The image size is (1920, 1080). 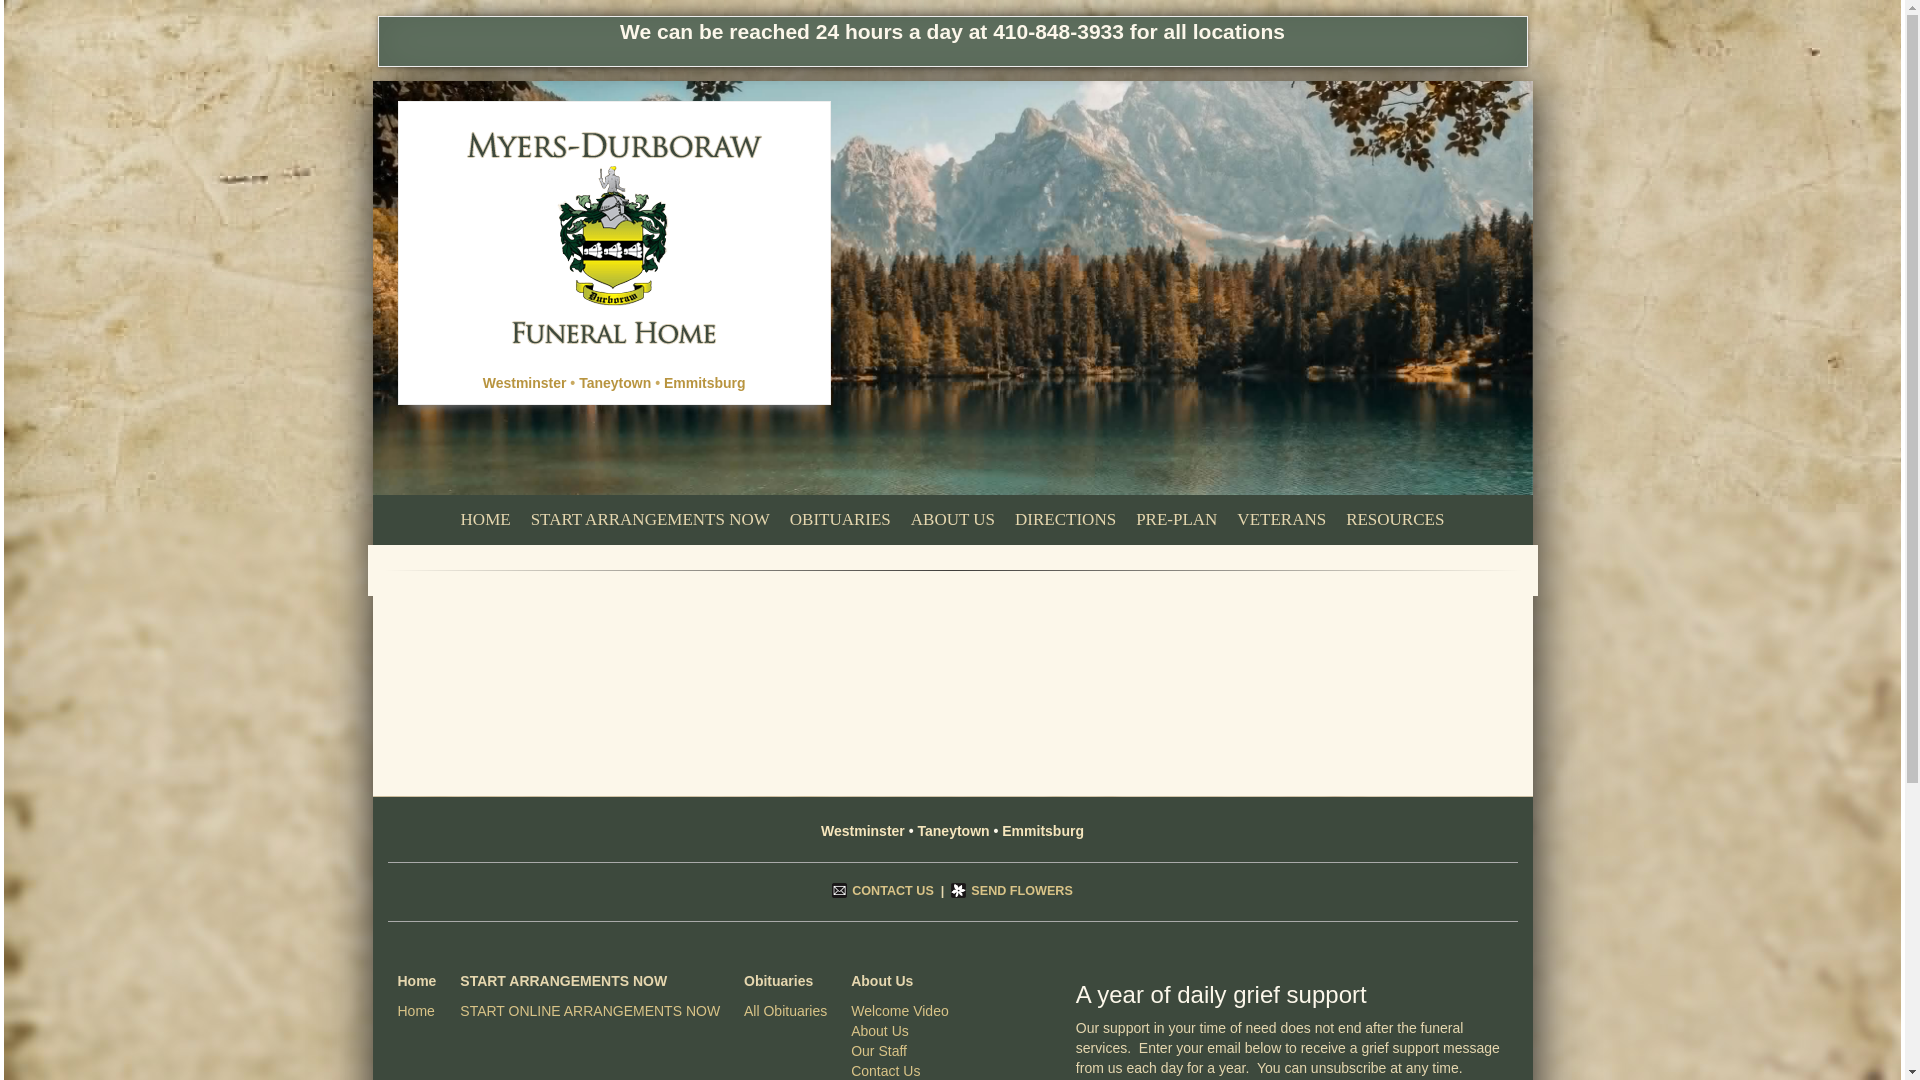 I want to click on VETERANS, so click(x=1281, y=520).